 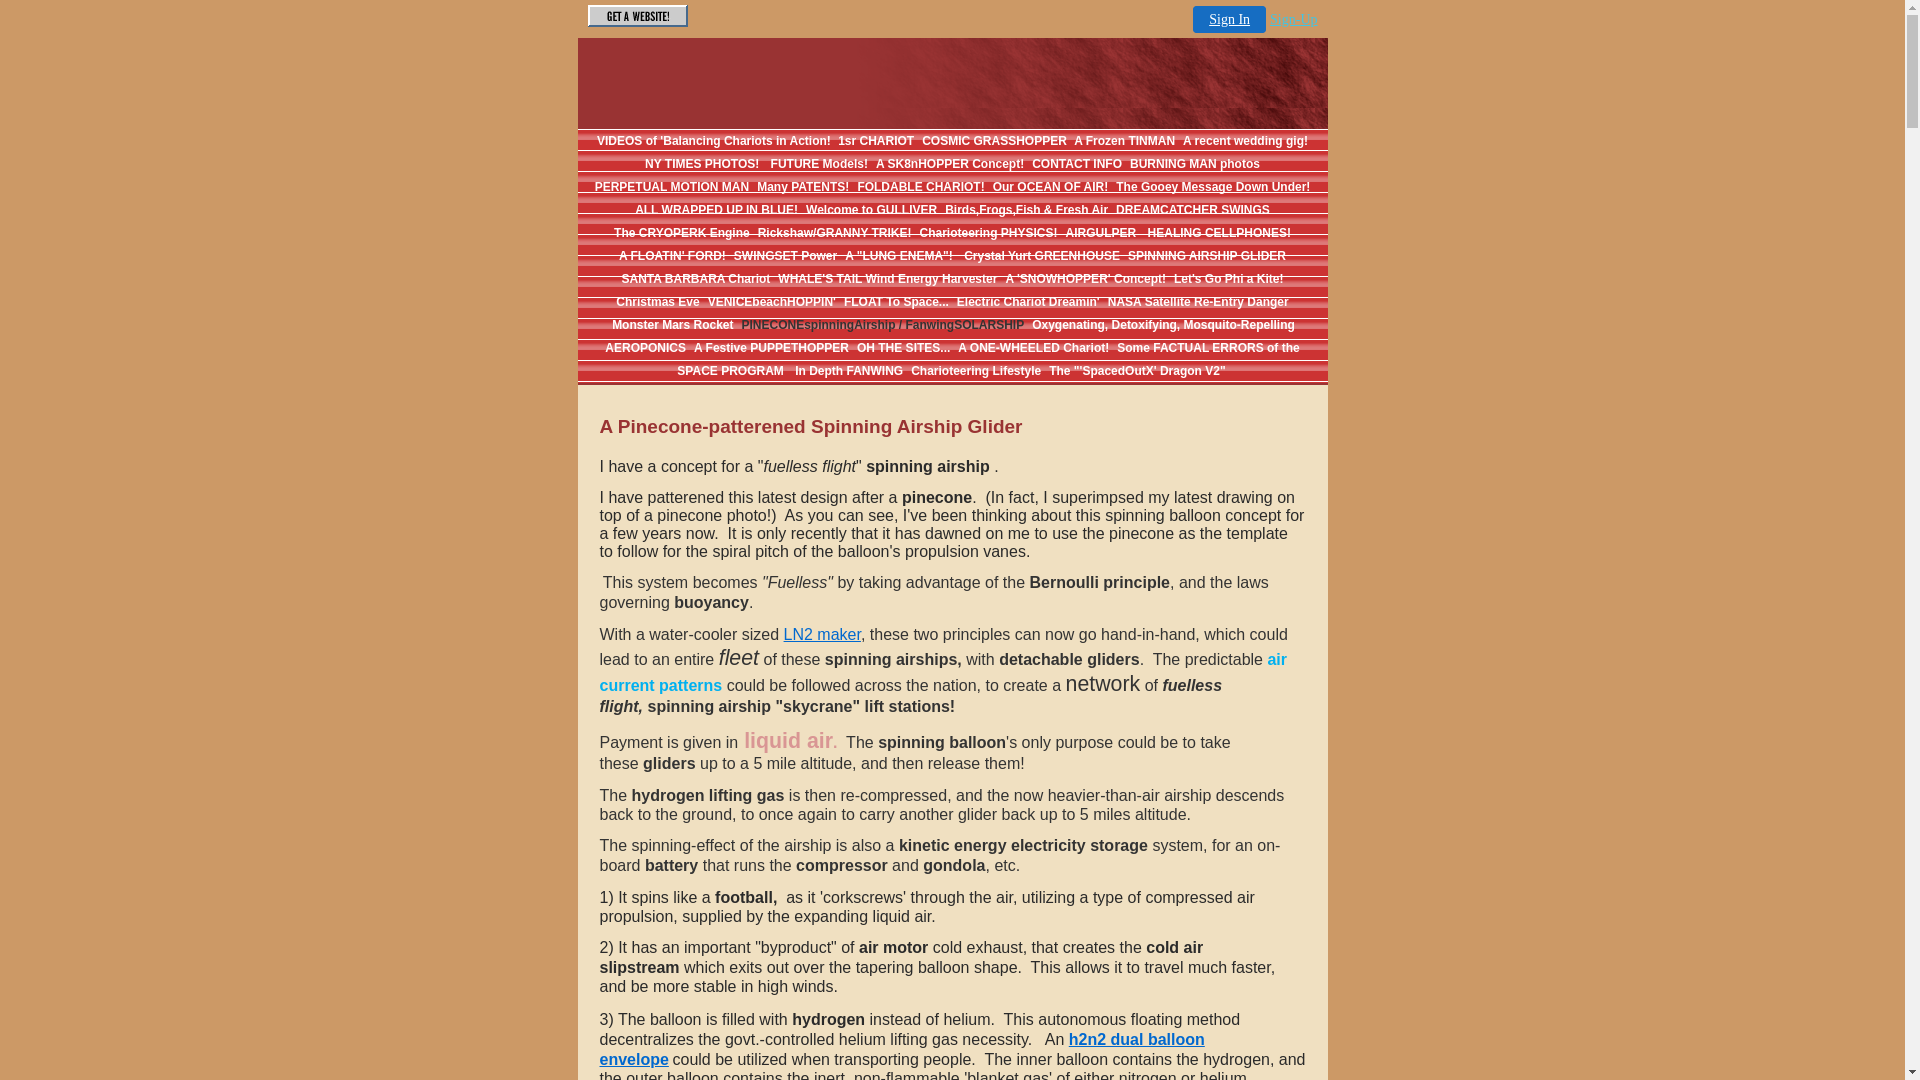 I want to click on A recent wedding gig!, so click(x=1246, y=141).